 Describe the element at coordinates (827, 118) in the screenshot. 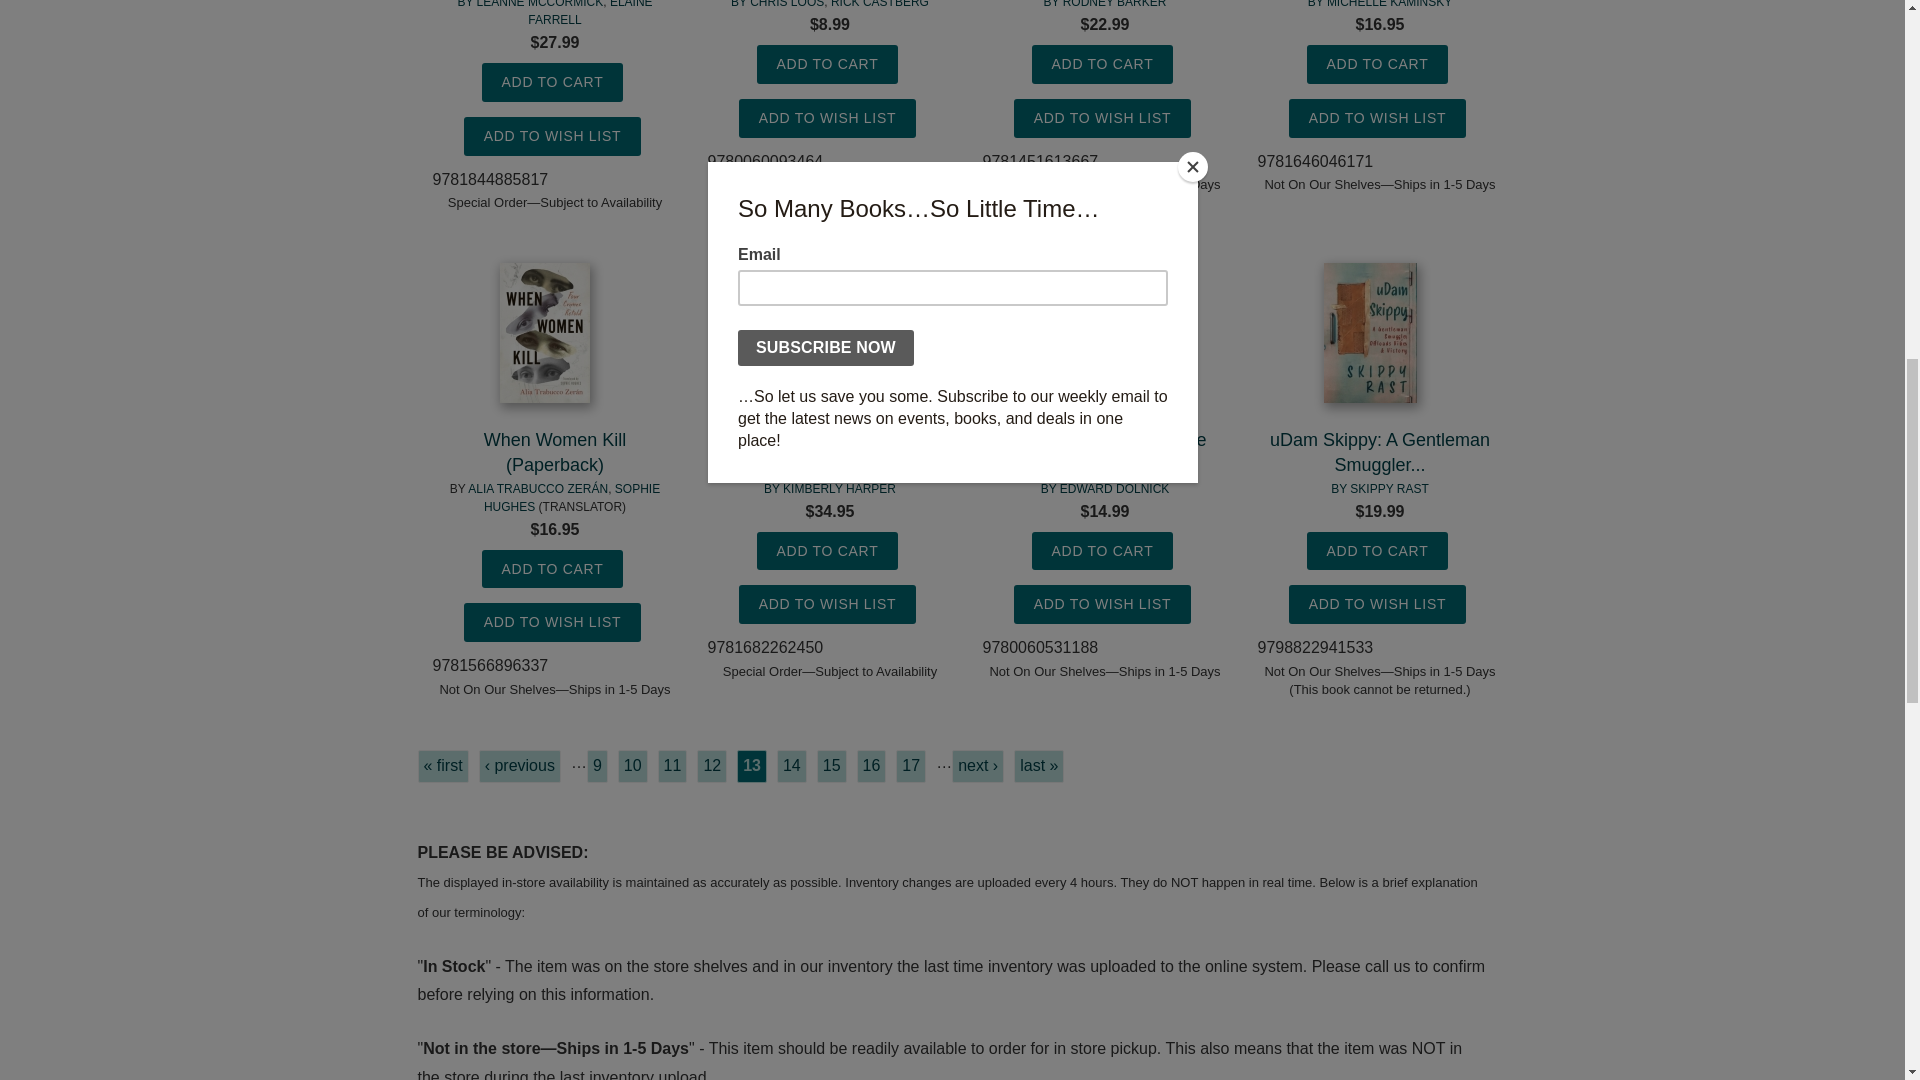

I see `Add to Wish List` at that location.